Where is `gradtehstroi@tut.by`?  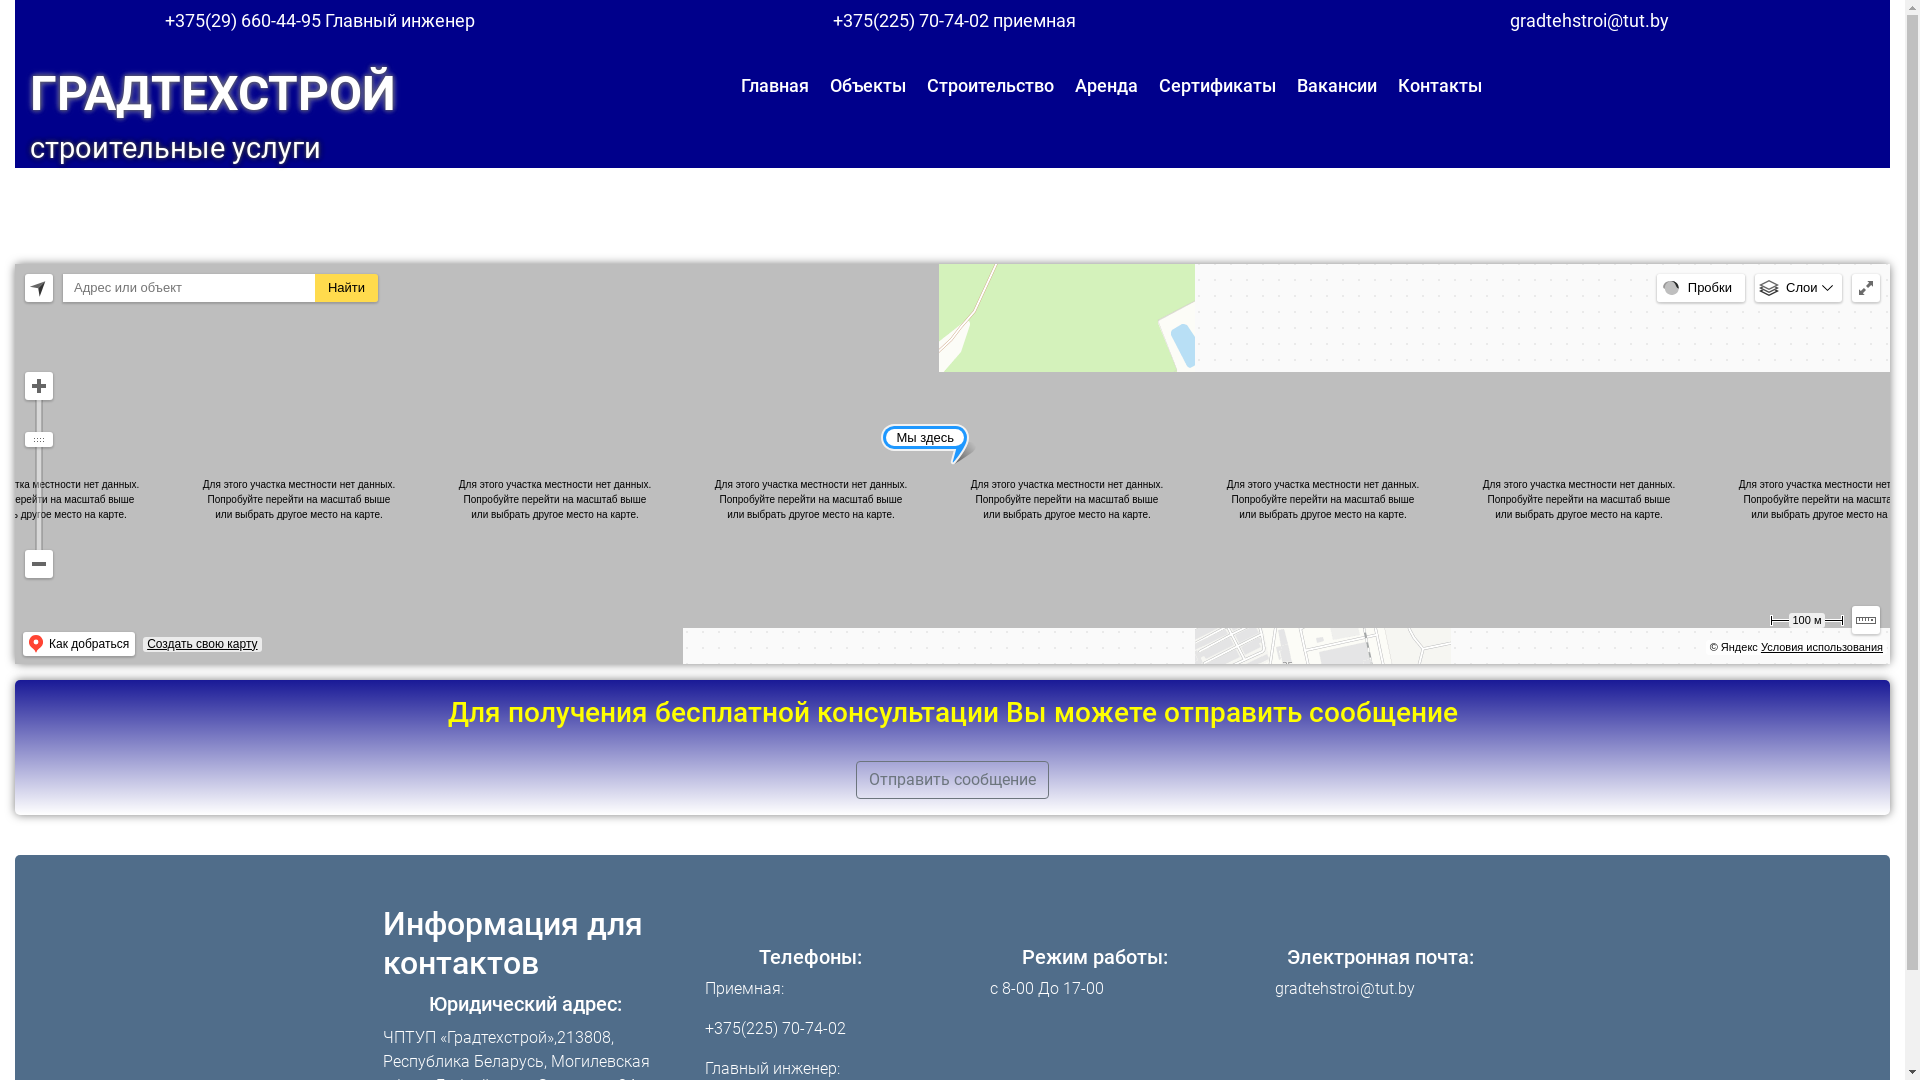 gradtehstroi@tut.by is located at coordinates (1590, 21).